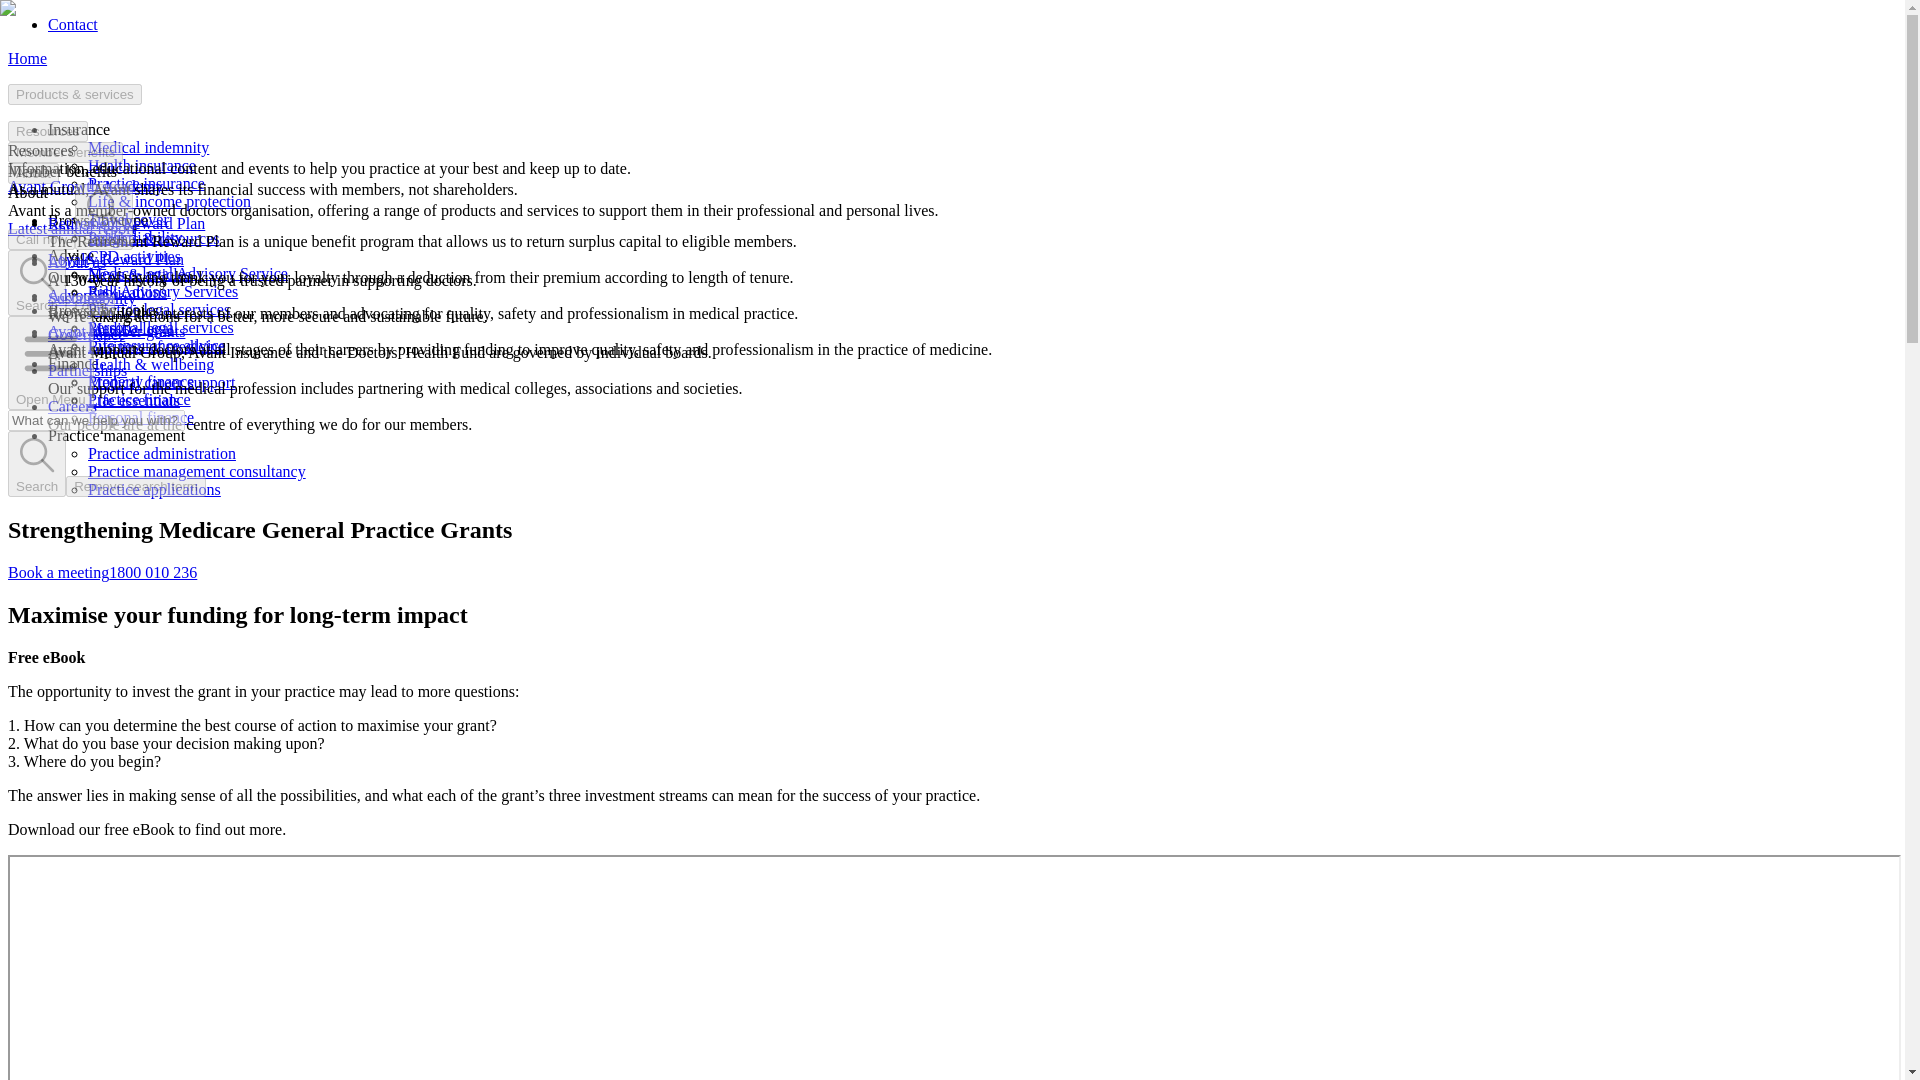 The height and width of the screenshot is (1080, 1920). I want to click on Property finance, so click(140, 380).